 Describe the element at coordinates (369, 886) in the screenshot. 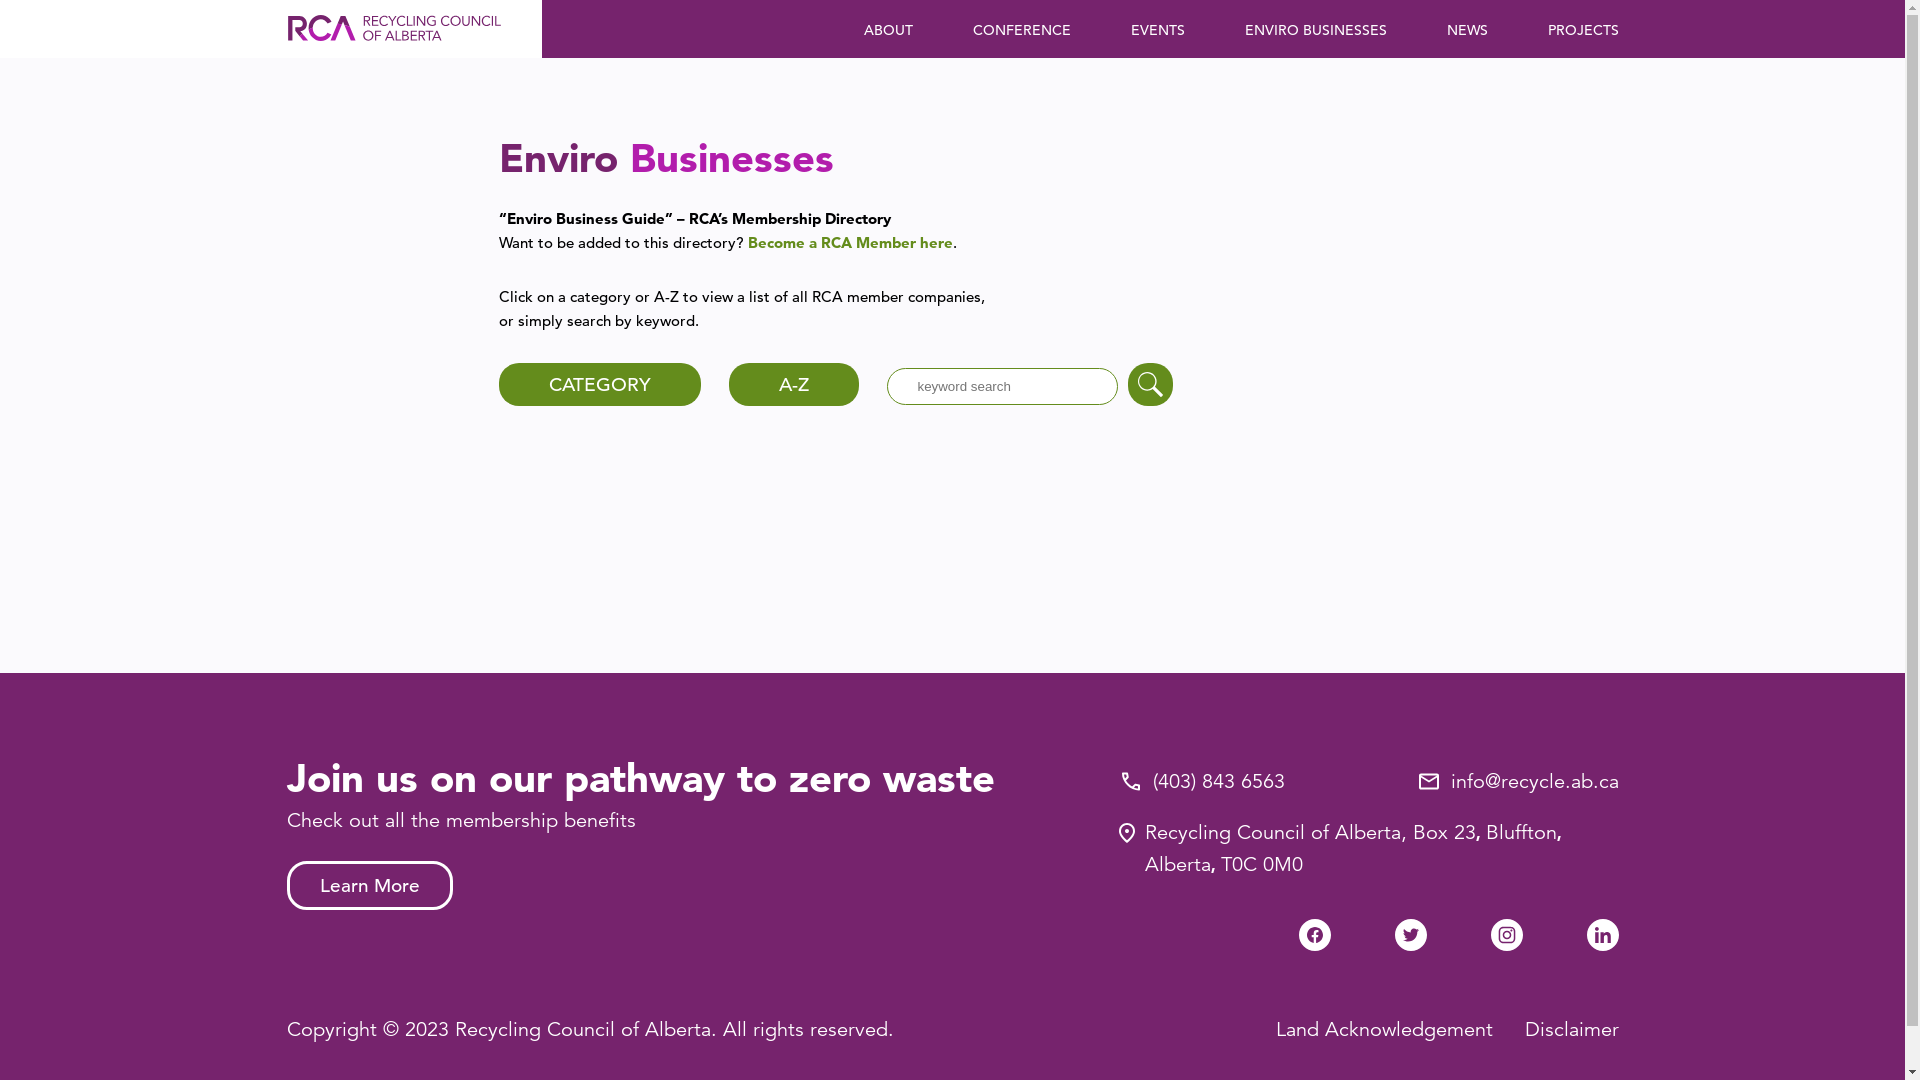

I see `Learn More` at that location.